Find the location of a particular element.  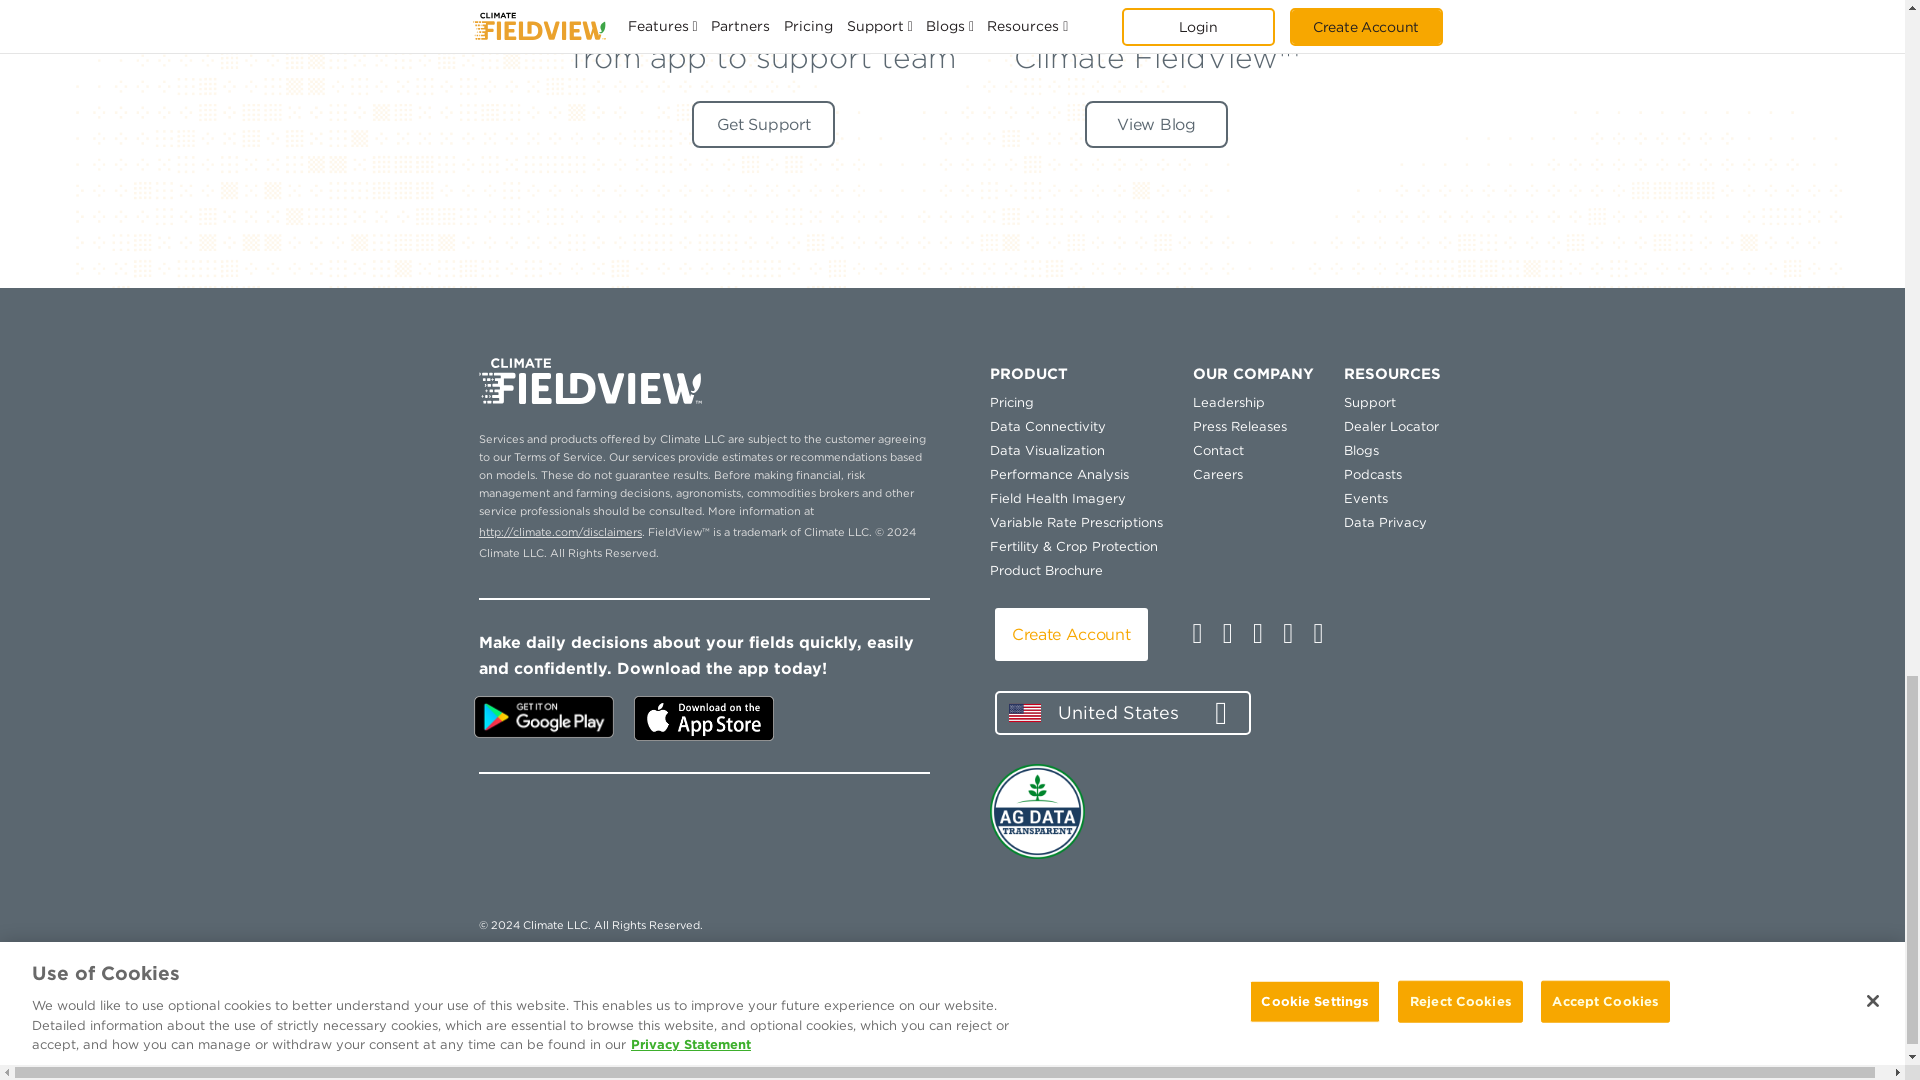

View Blog is located at coordinates (1156, 124).